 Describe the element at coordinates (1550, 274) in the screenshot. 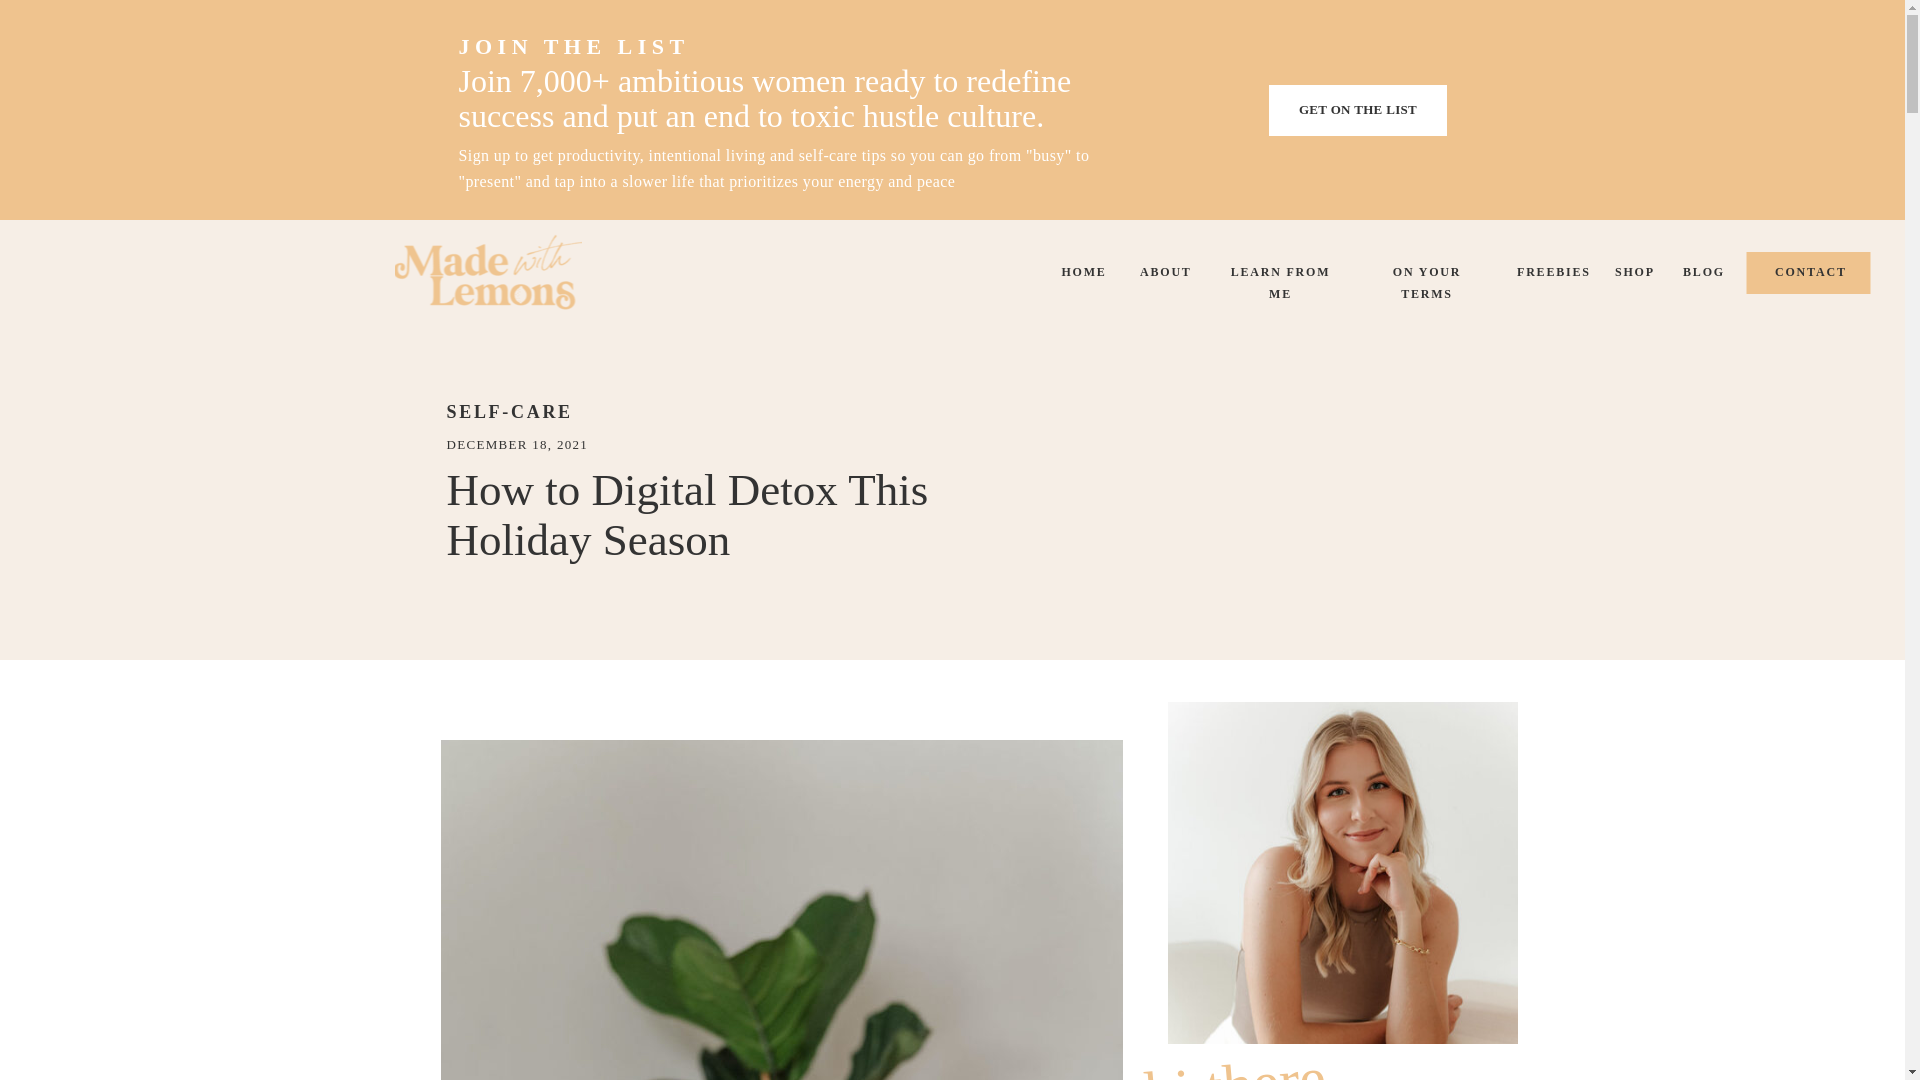

I see `FREEBIES` at that location.